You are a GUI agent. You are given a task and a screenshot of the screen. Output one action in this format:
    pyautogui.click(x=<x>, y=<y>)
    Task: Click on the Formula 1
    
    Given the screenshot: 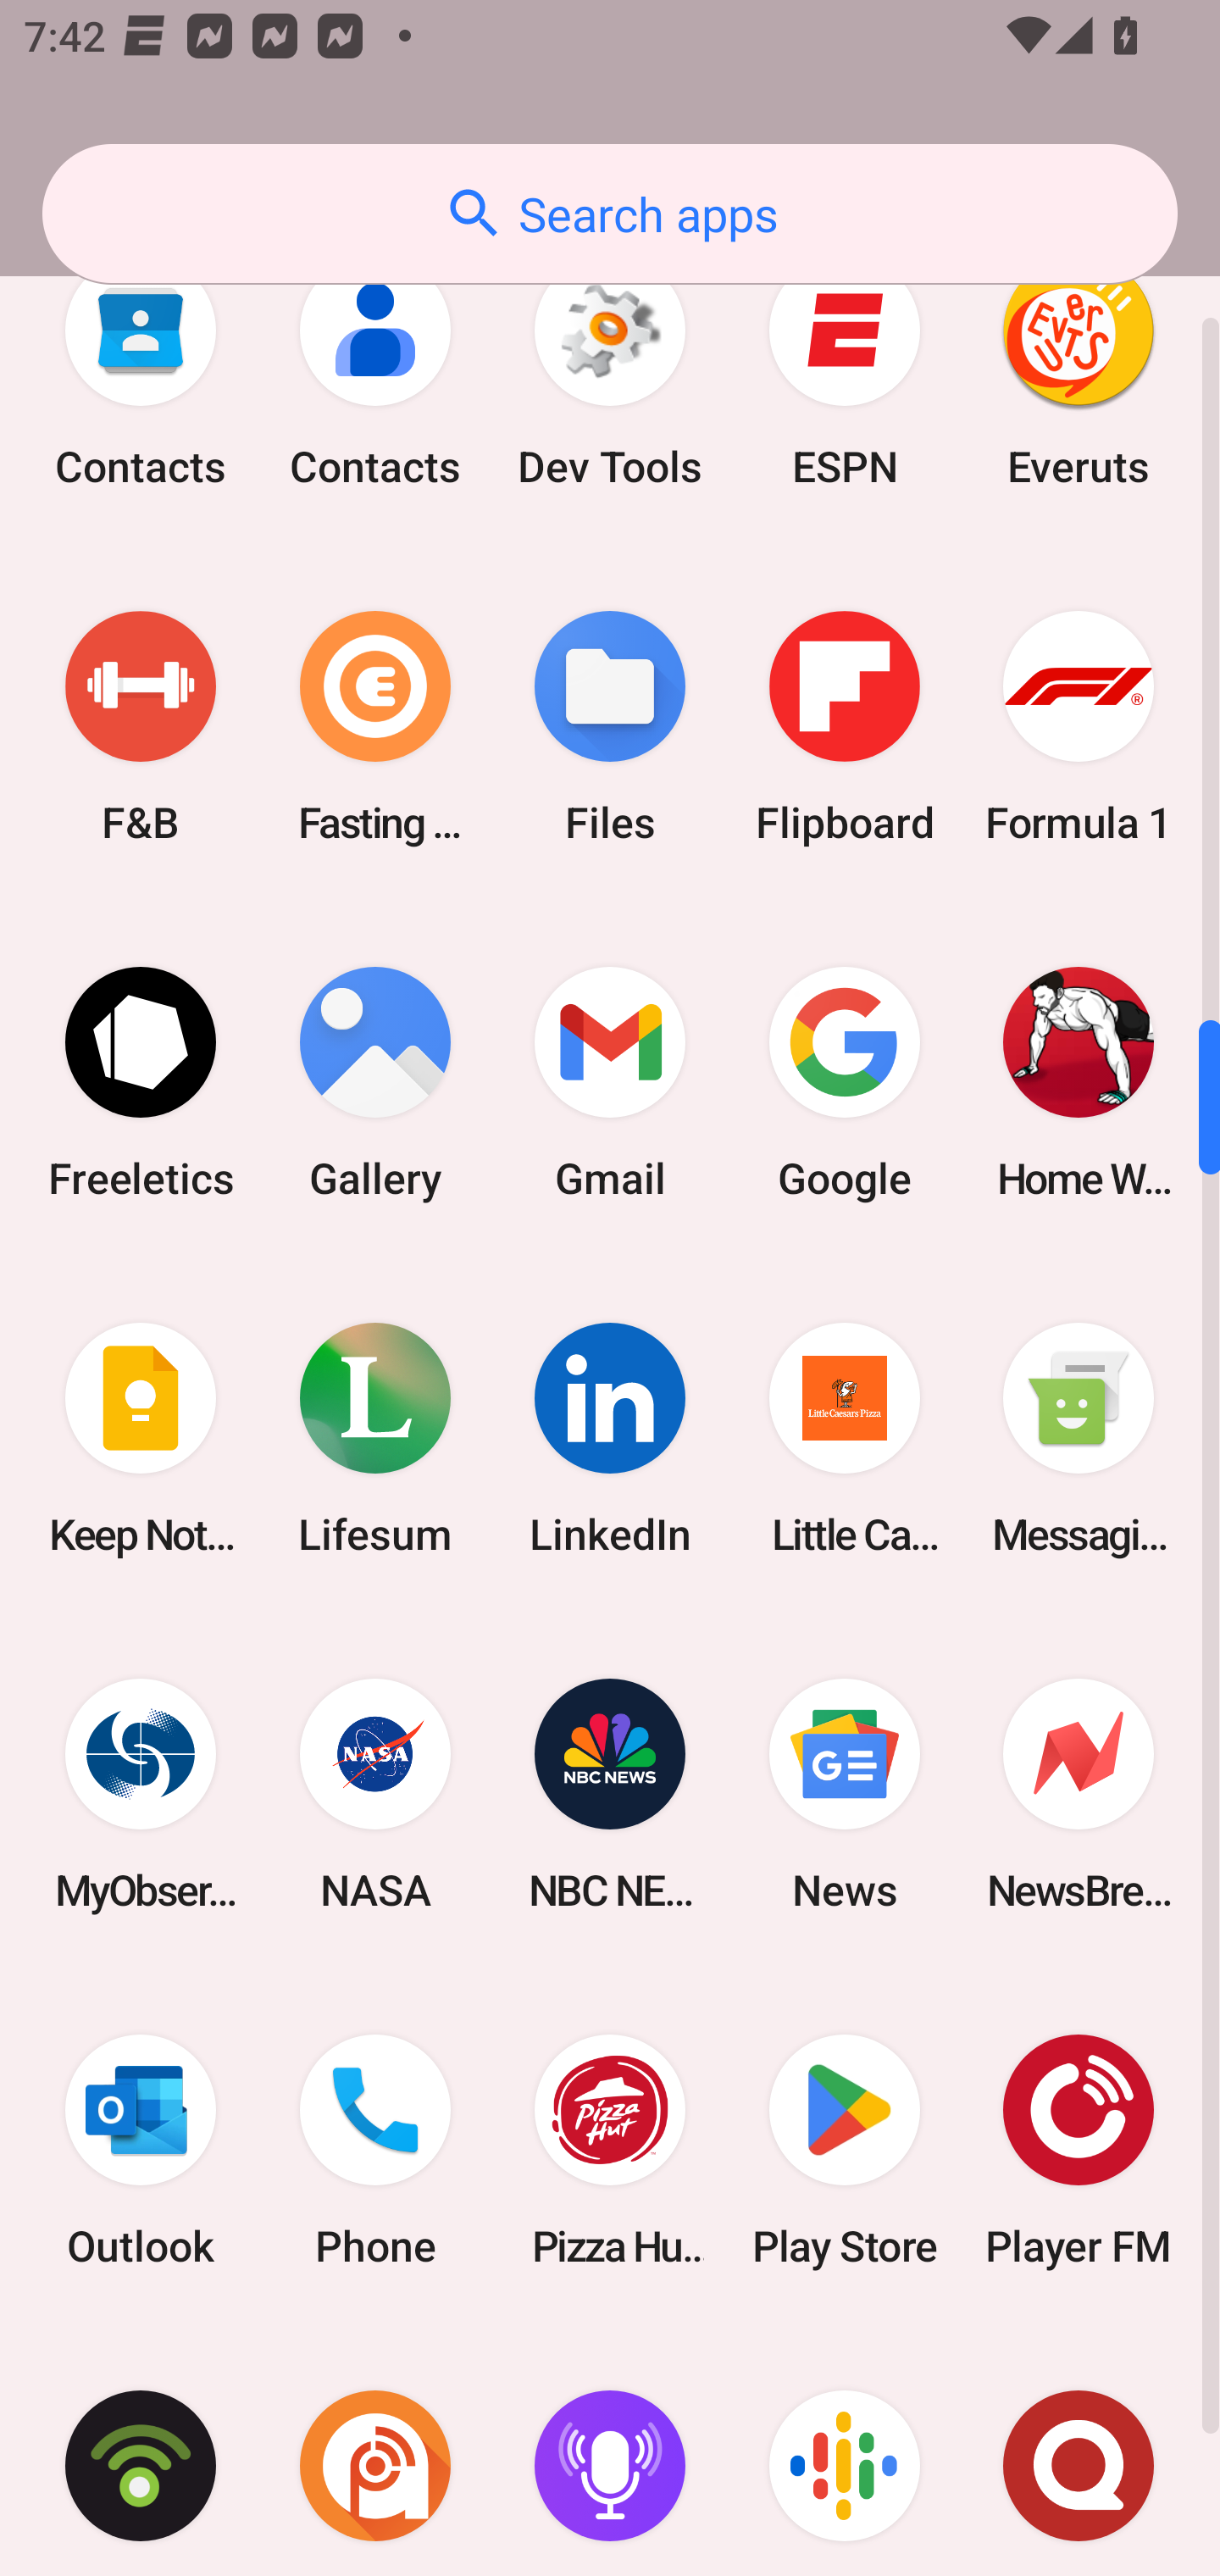 What is the action you would take?
    pyautogui.click(x=1079, y=726)
    